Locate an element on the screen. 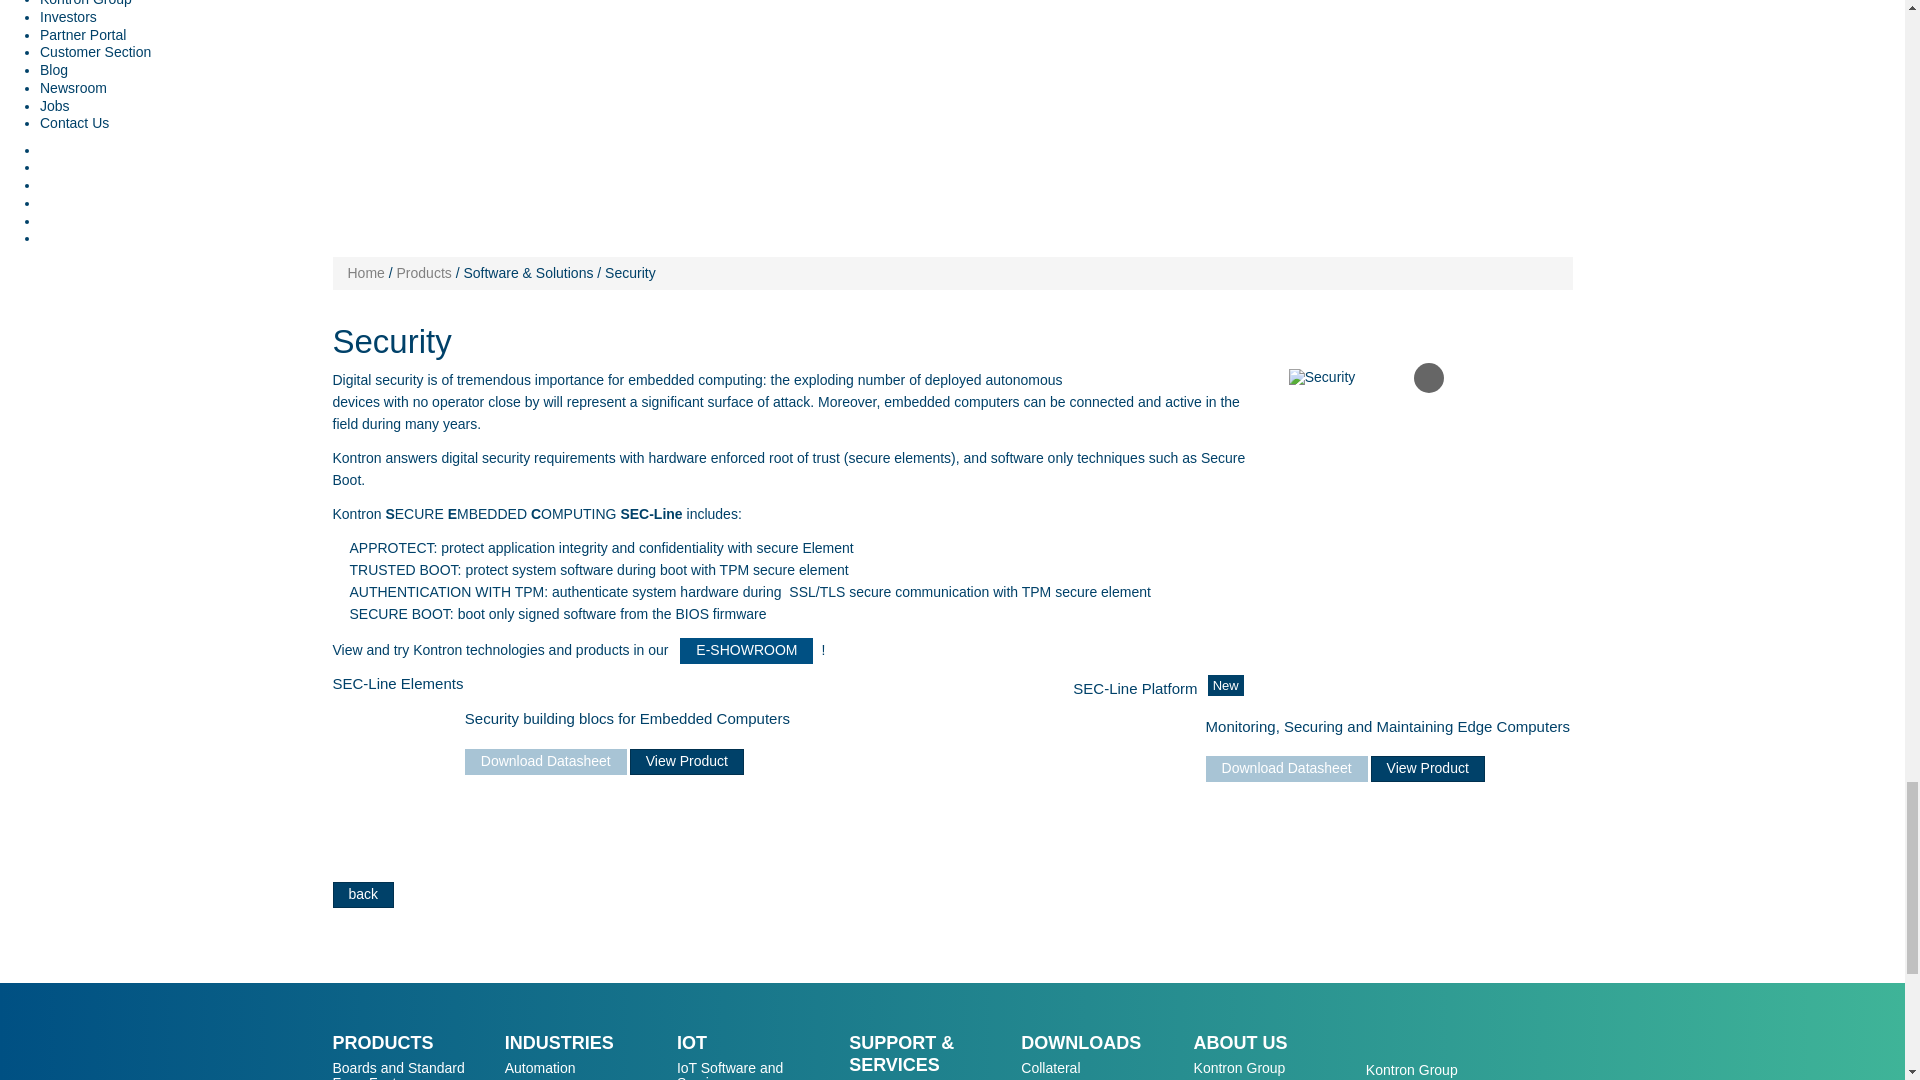 This screenshot has height=1080, width=1920. Home is located at coordinates (366, 271).